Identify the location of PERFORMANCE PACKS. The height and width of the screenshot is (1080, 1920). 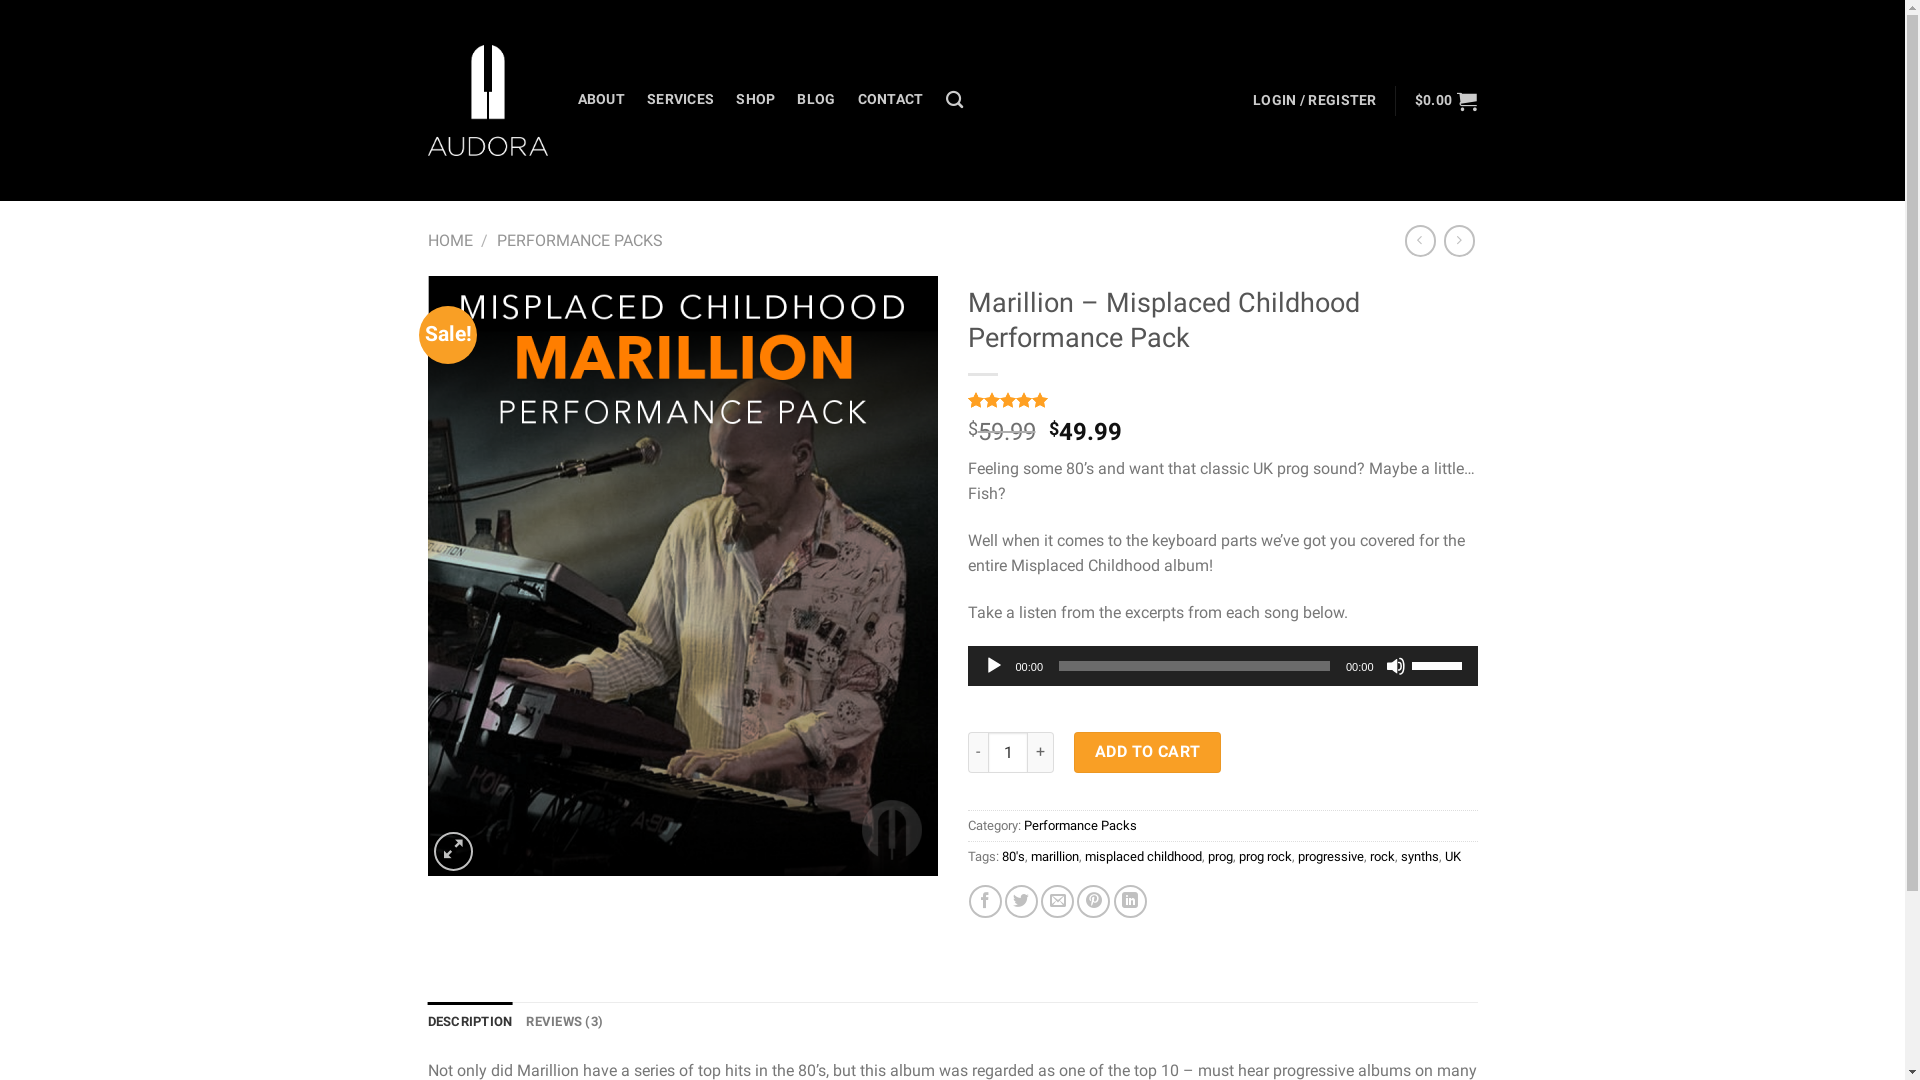
(580, 240).